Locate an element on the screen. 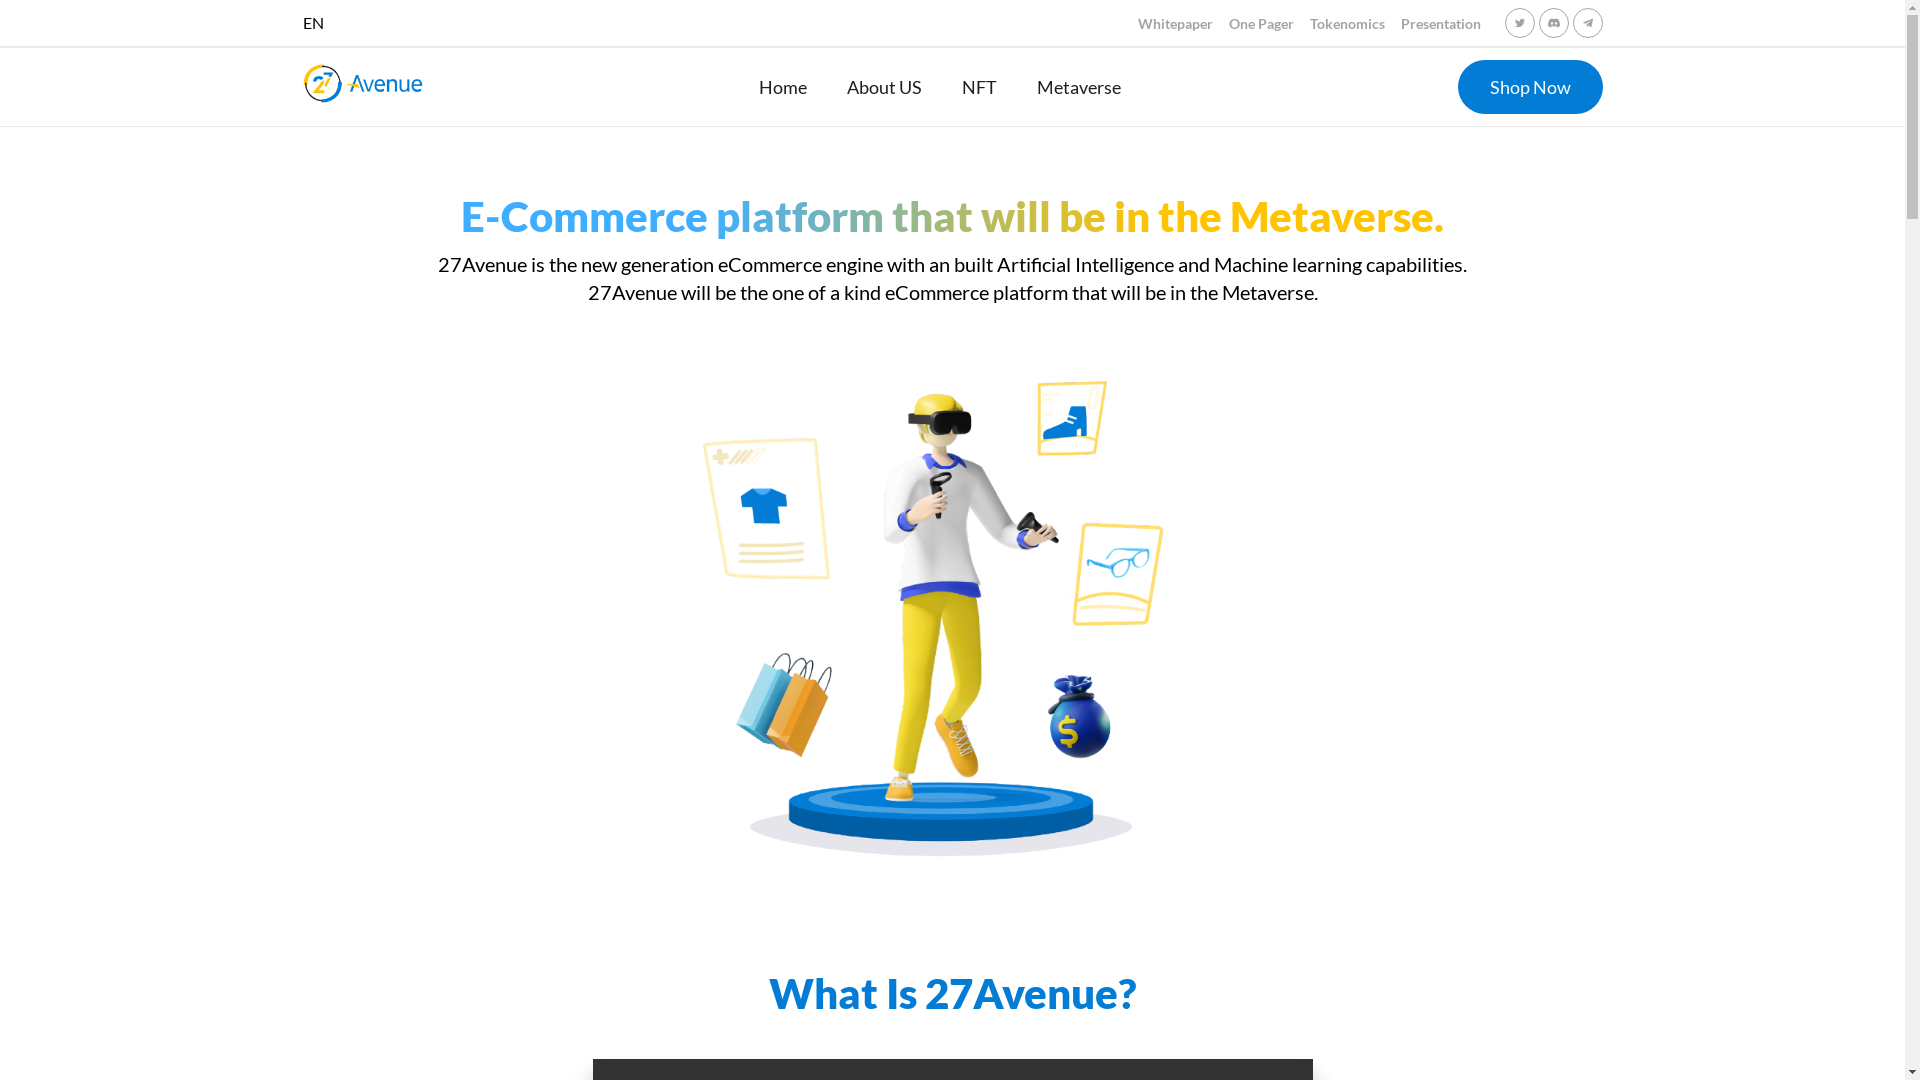  One Pager is located at coordinates (1260, 24).